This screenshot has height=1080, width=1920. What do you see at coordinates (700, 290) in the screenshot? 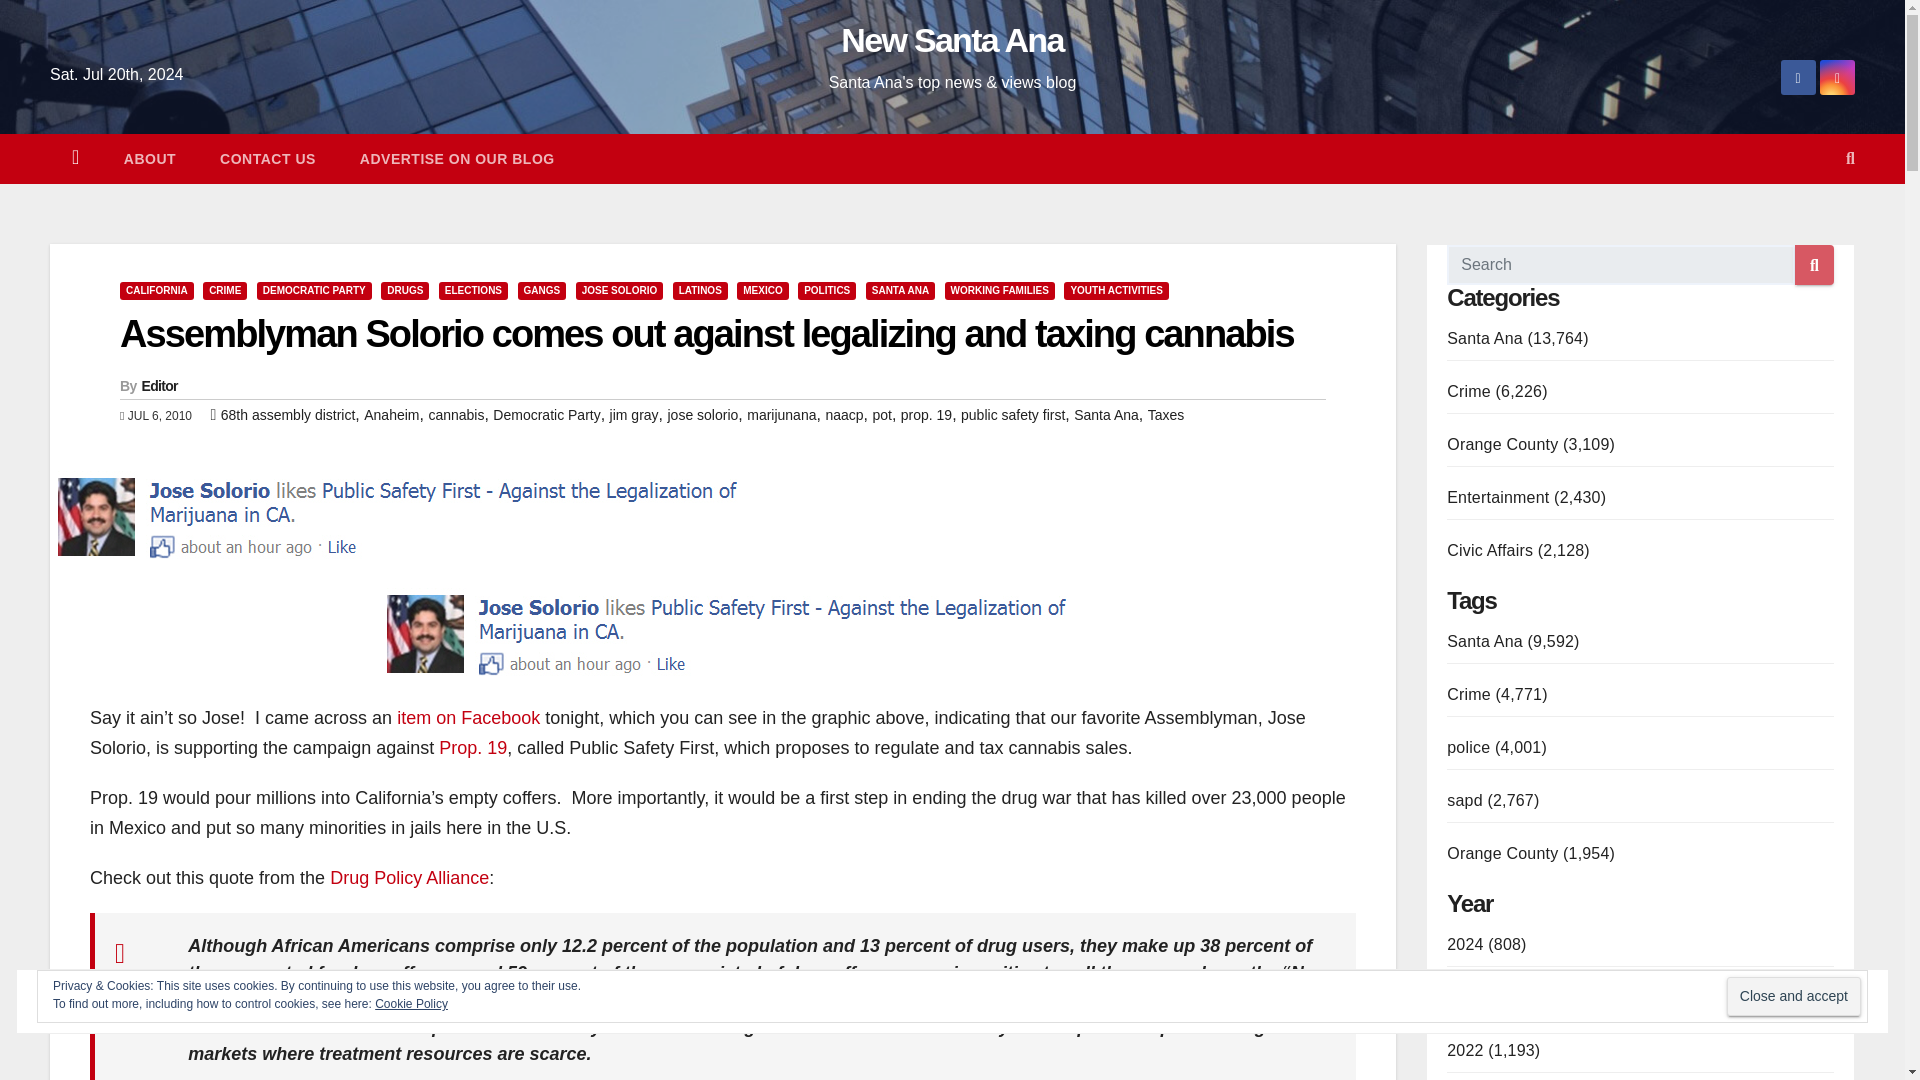
I see `LATINOS` at bounding box center [700, 290].